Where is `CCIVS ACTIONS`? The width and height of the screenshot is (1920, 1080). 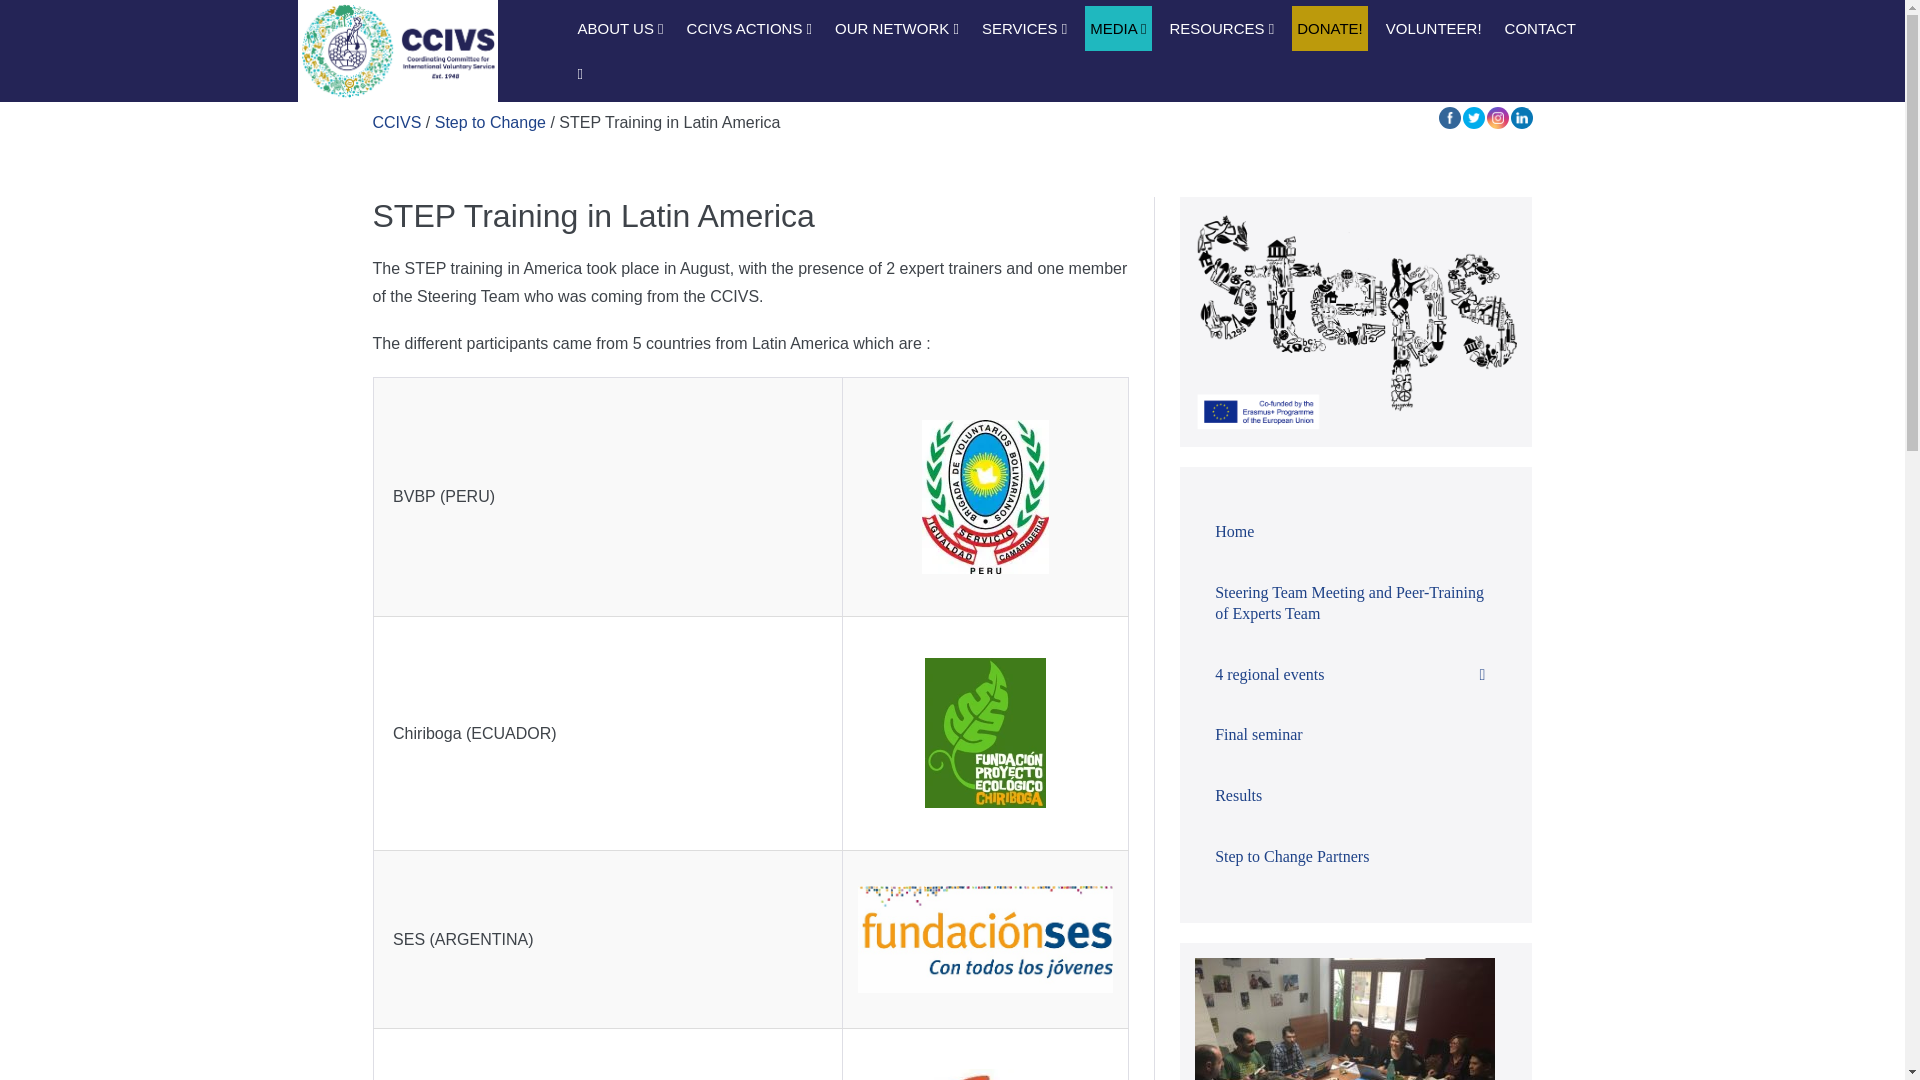 CCIVS ACTIONS is located at coordinates (749, 28).